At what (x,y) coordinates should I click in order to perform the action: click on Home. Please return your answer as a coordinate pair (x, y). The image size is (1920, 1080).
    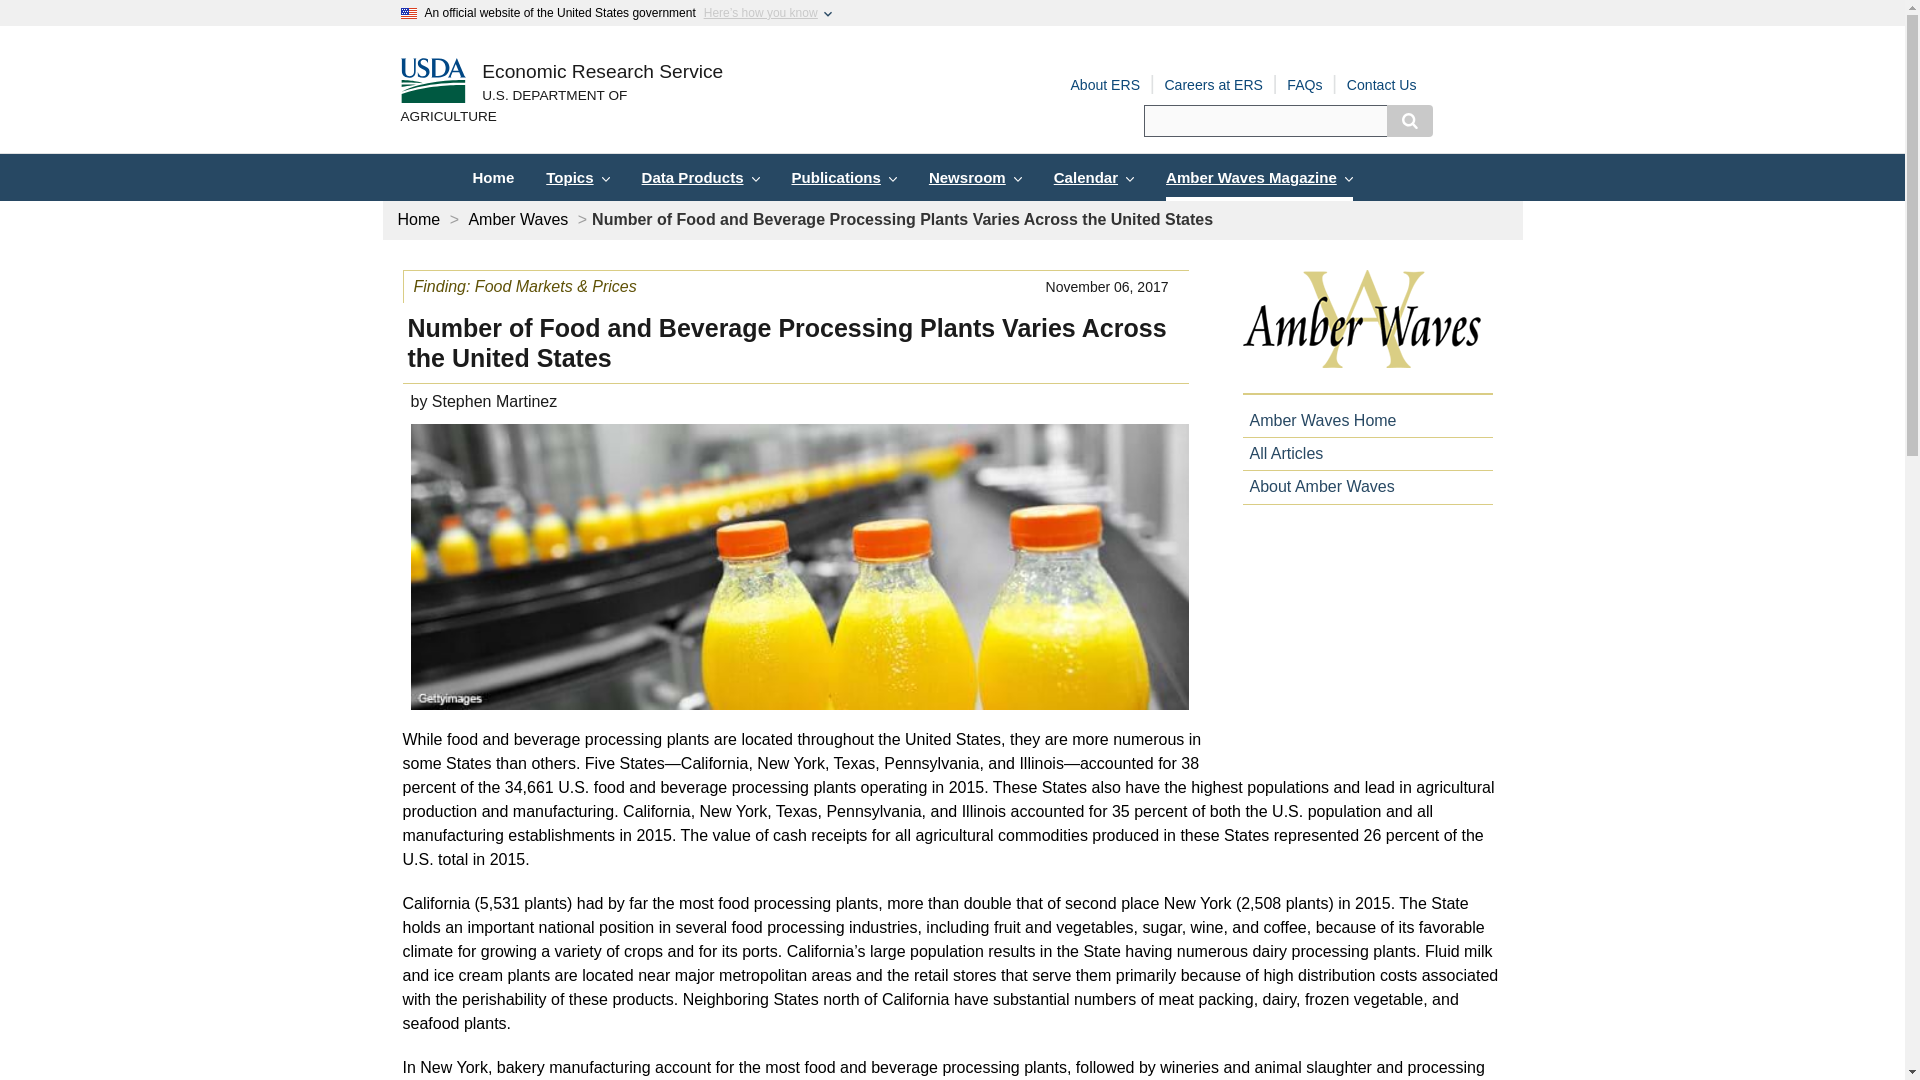
    Looking at the image, I should click on (602, 72).